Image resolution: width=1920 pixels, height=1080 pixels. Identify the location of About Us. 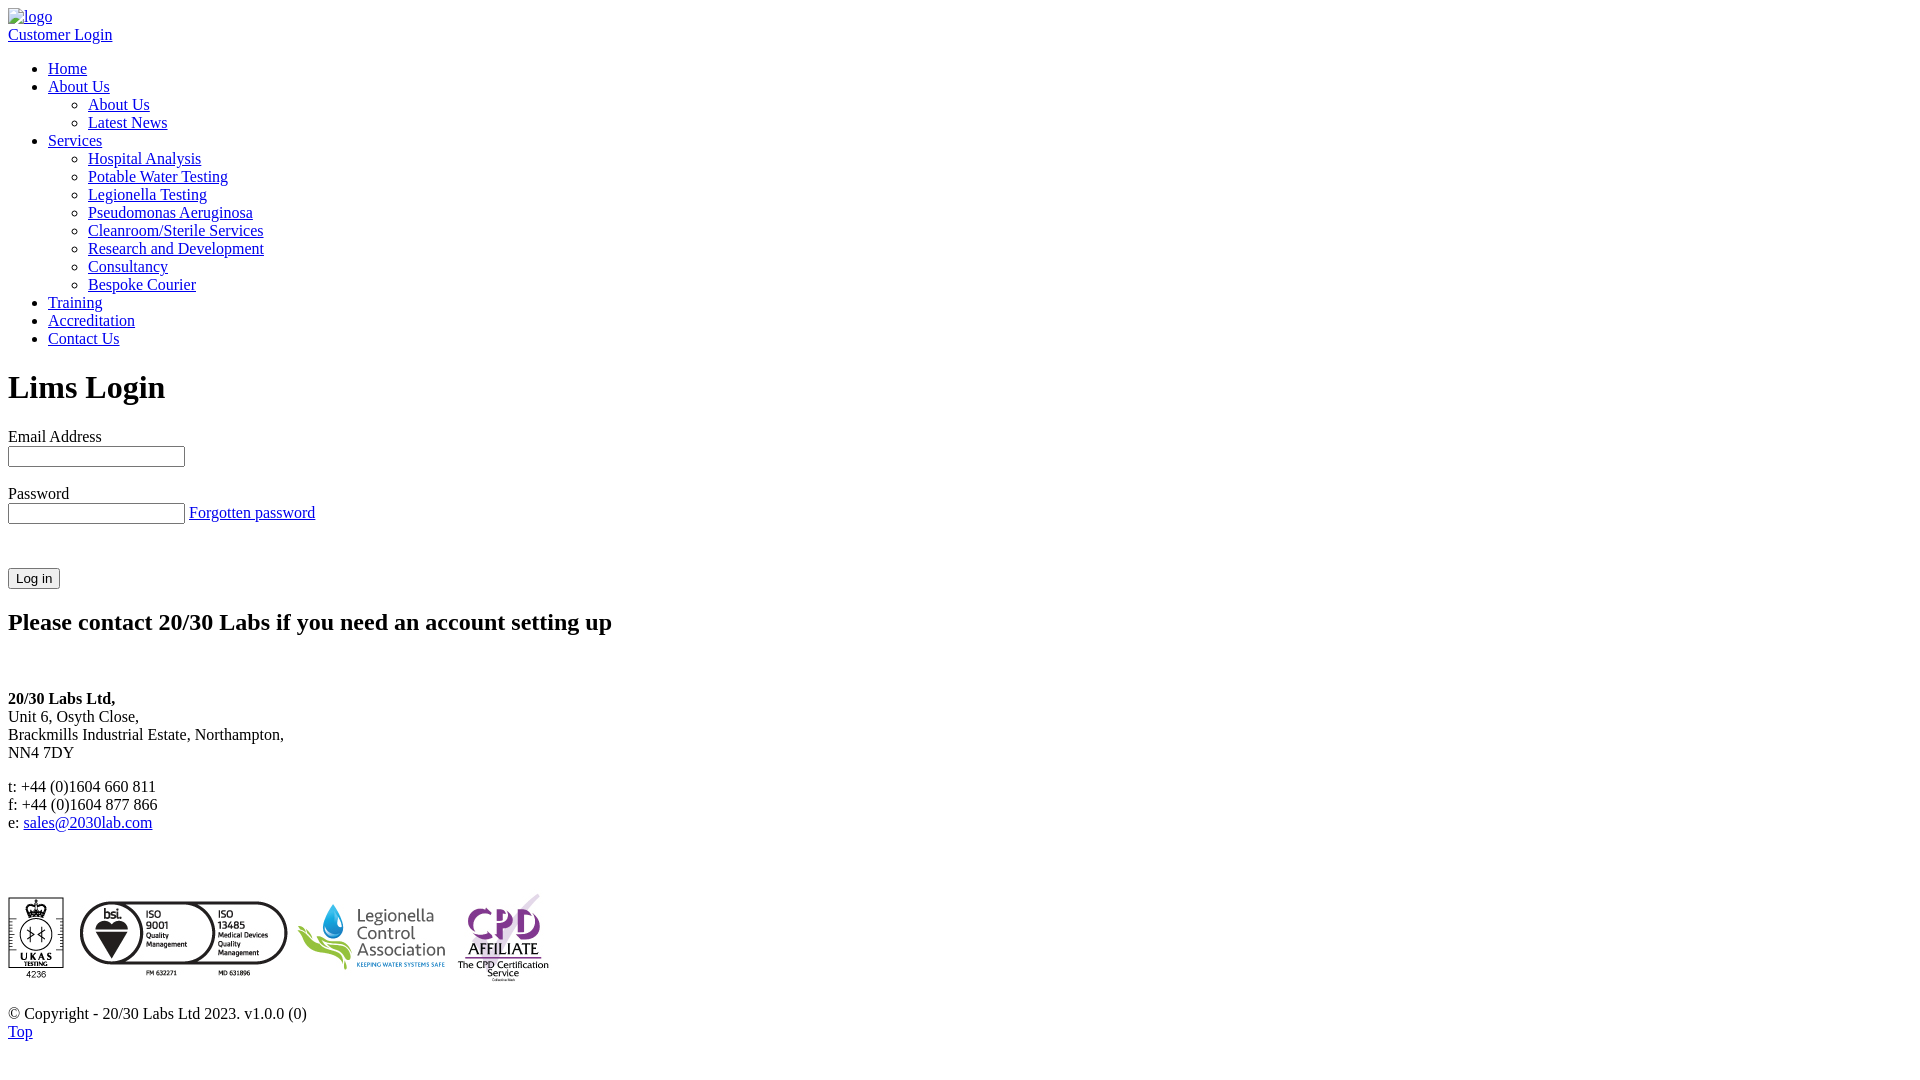
(119, 104).